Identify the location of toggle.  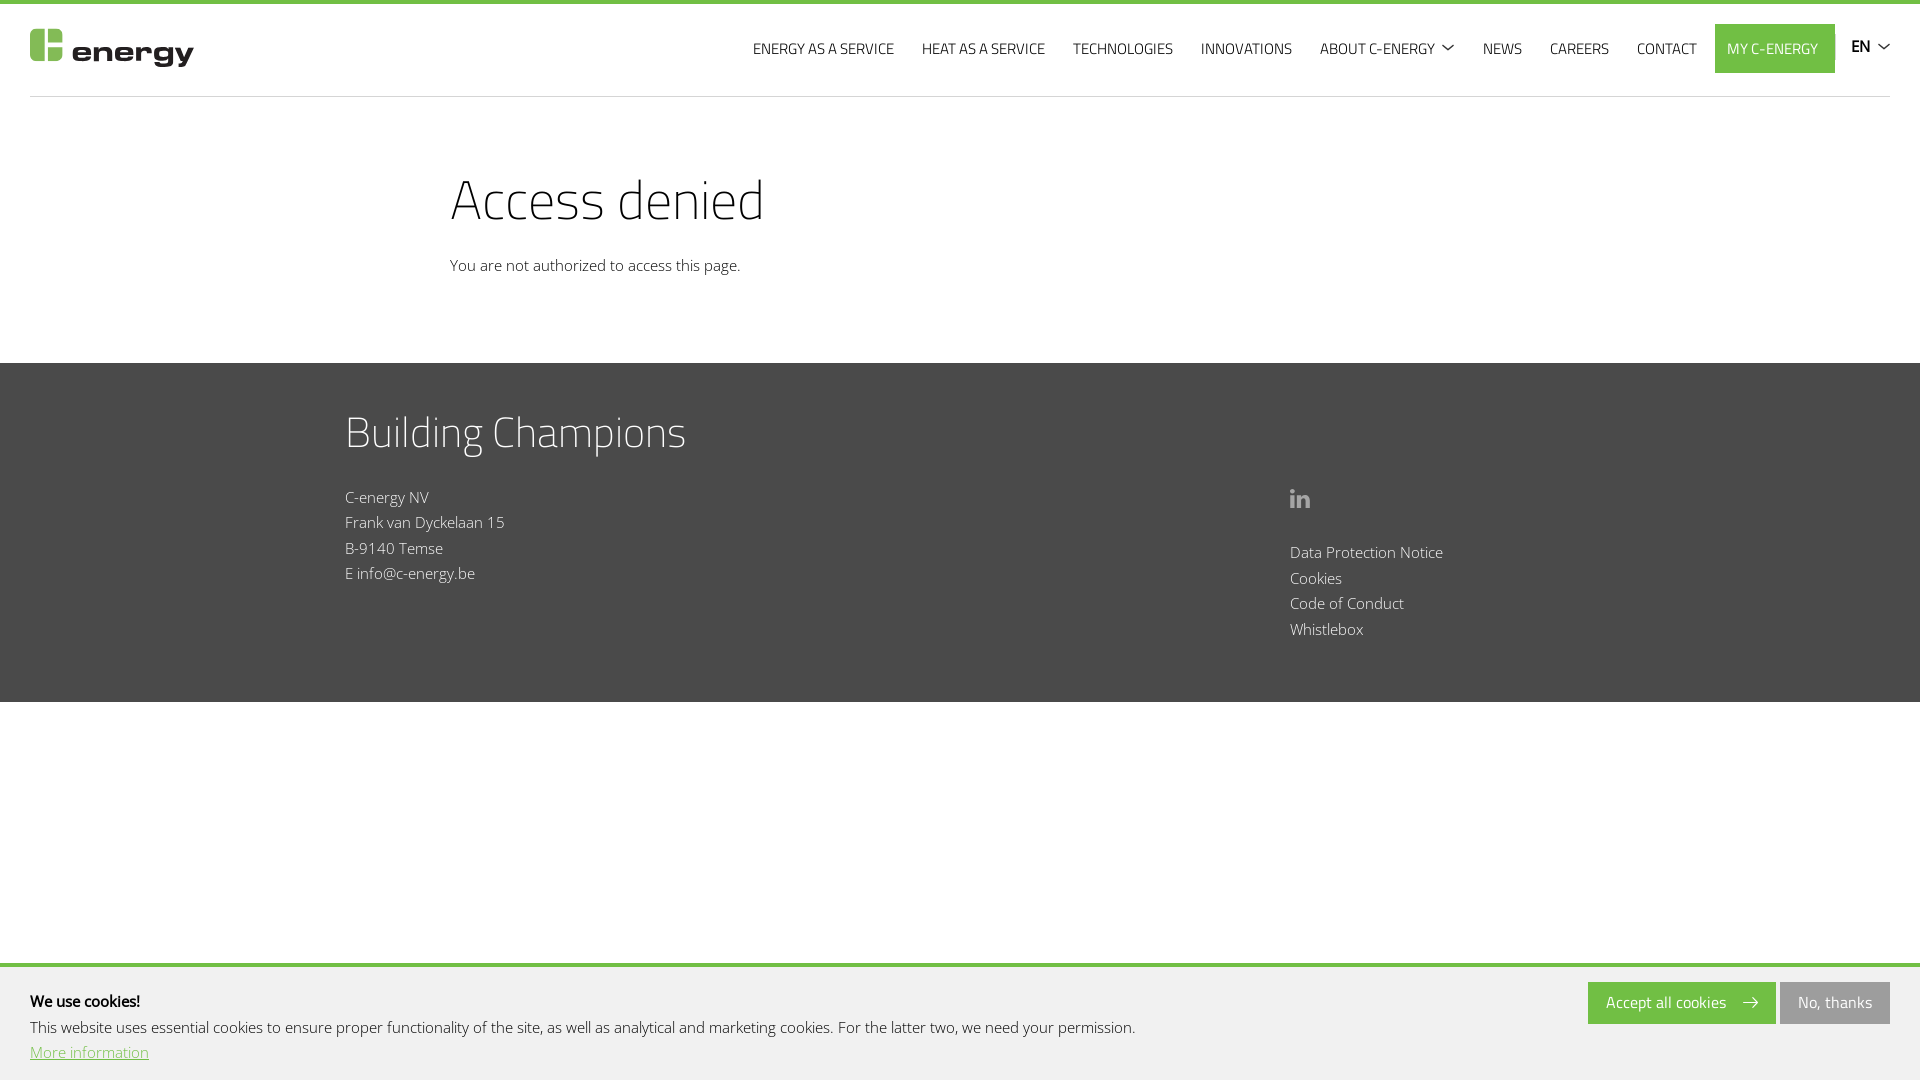
(1448, 48).